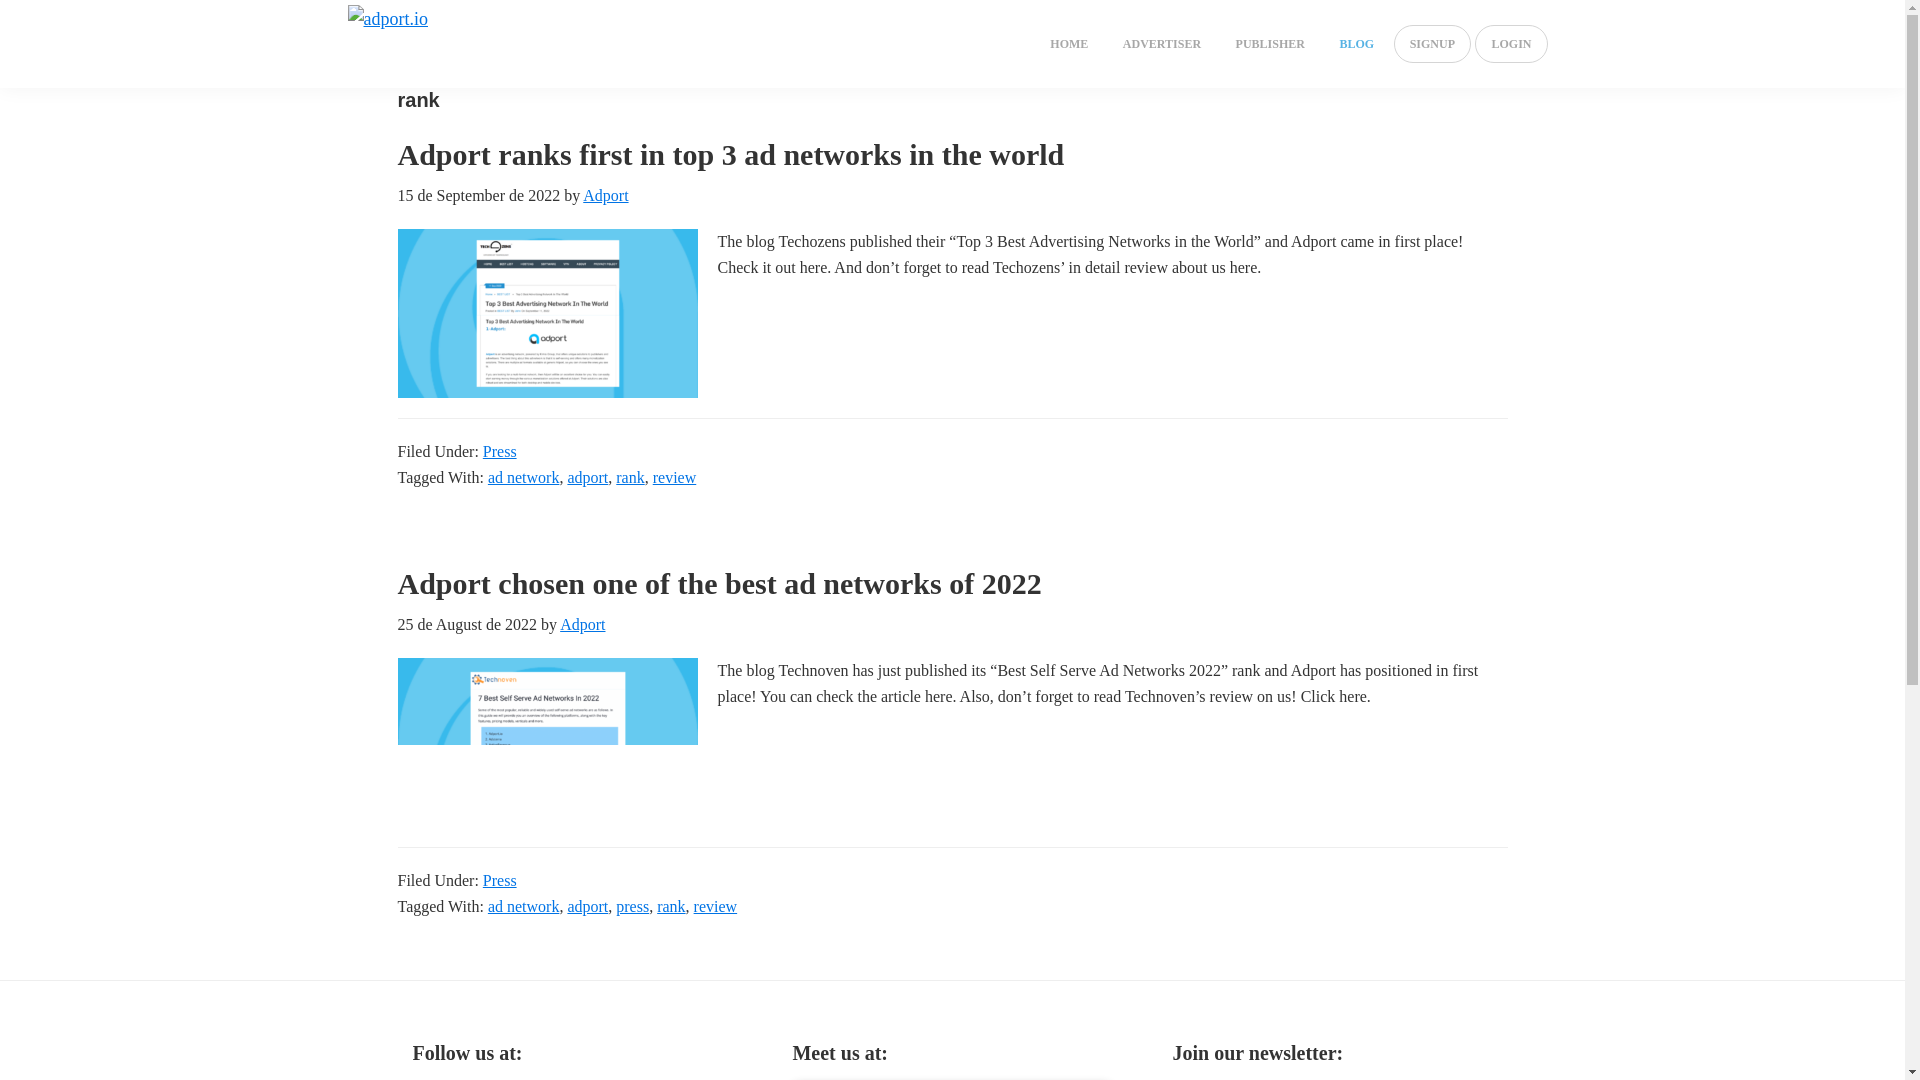 The height and width of the screenshot is (1080, 1920). I want to click on Press, so click(500, 880).